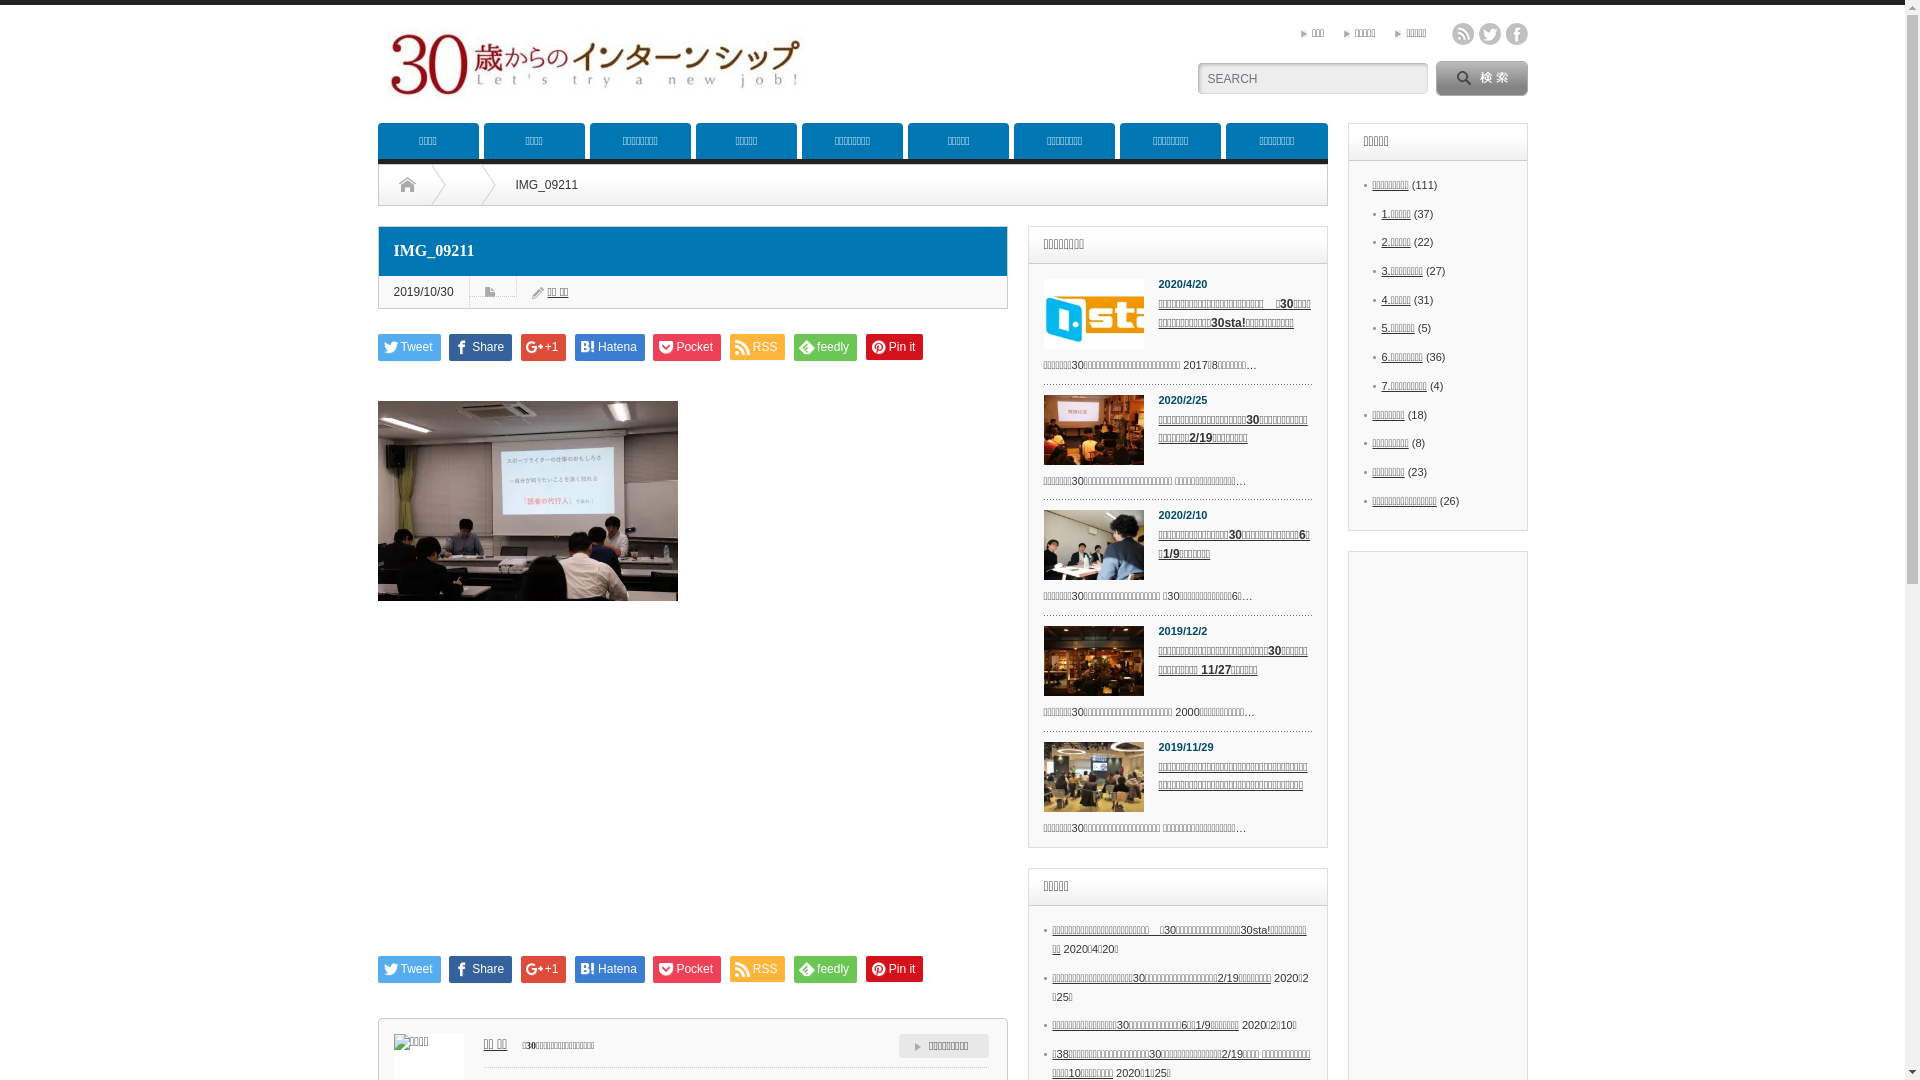 The image size is (1920, 1080). What do you see at coordinates (480, 348) in the screenshot?
I see `Share` at bounding box center [480, 348].